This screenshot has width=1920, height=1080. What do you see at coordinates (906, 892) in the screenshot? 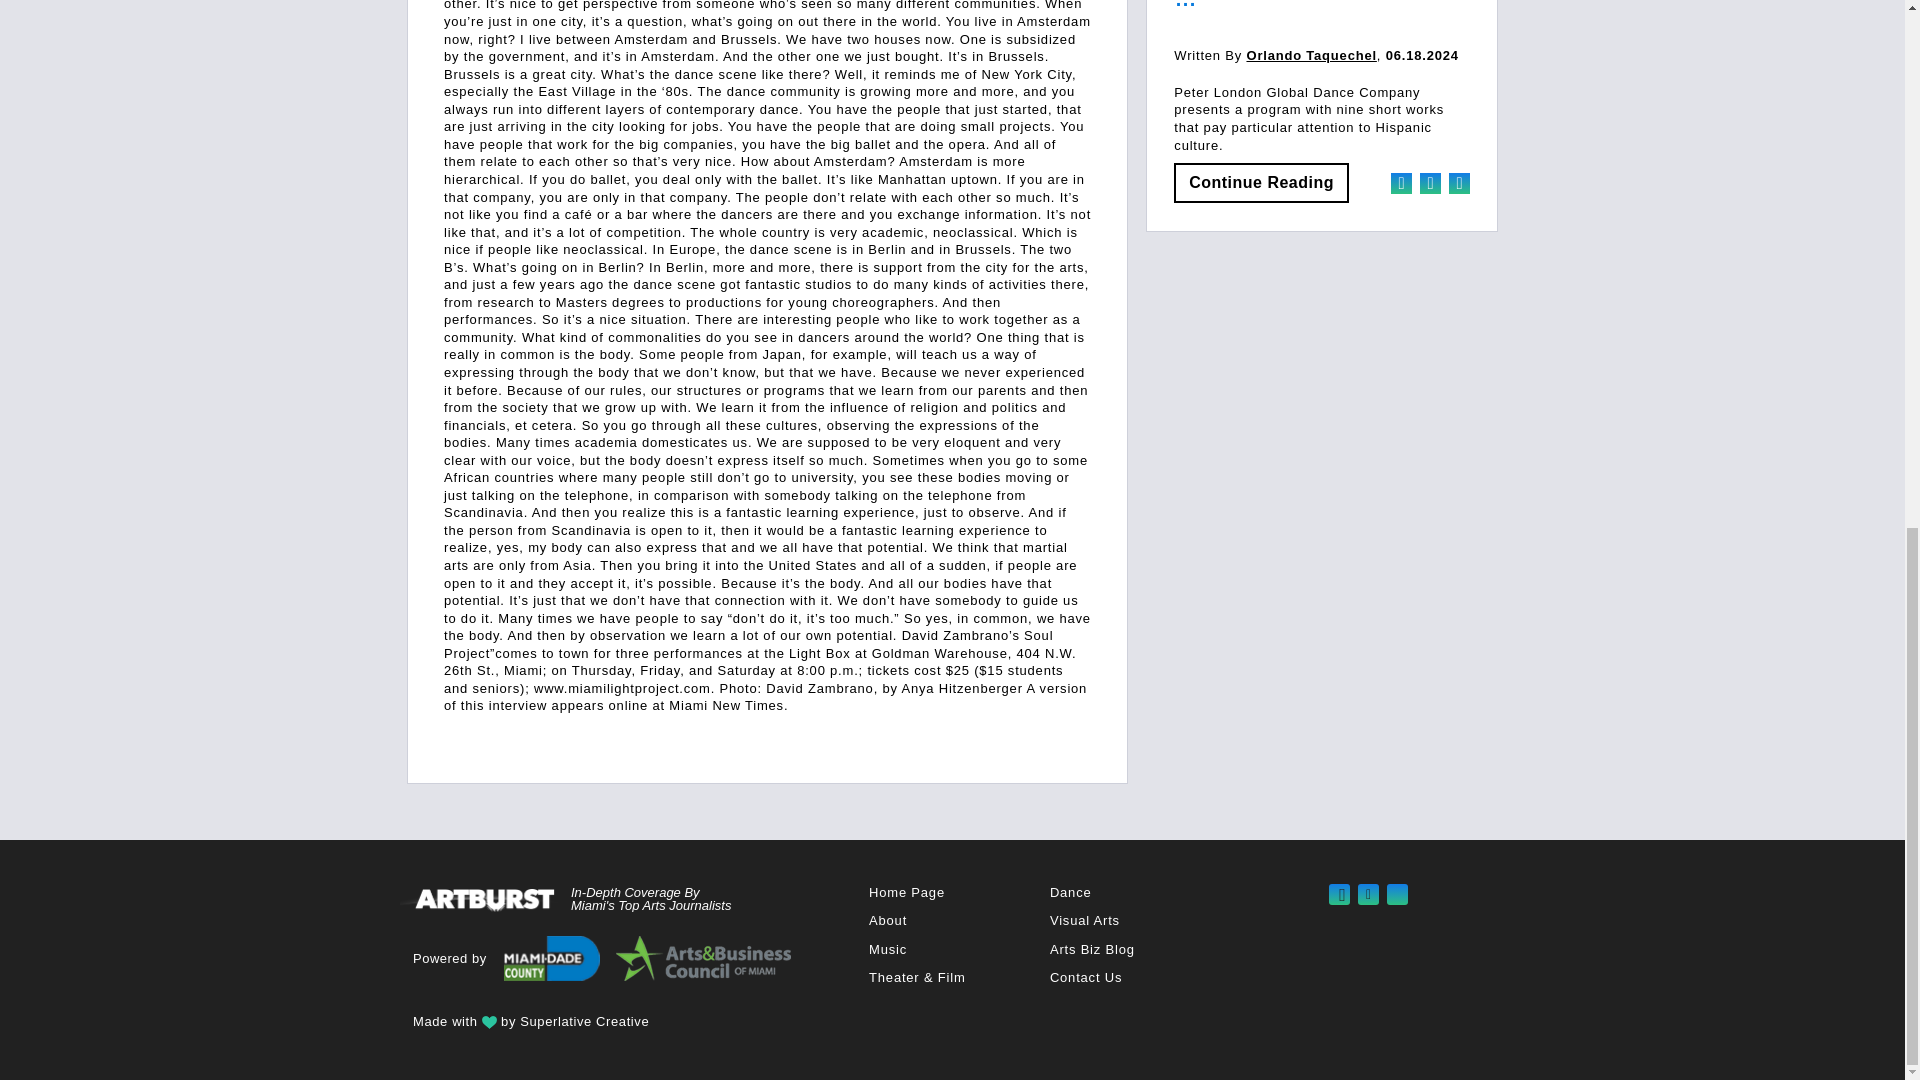
I see `Home Page` at bounding box center [906, 892].